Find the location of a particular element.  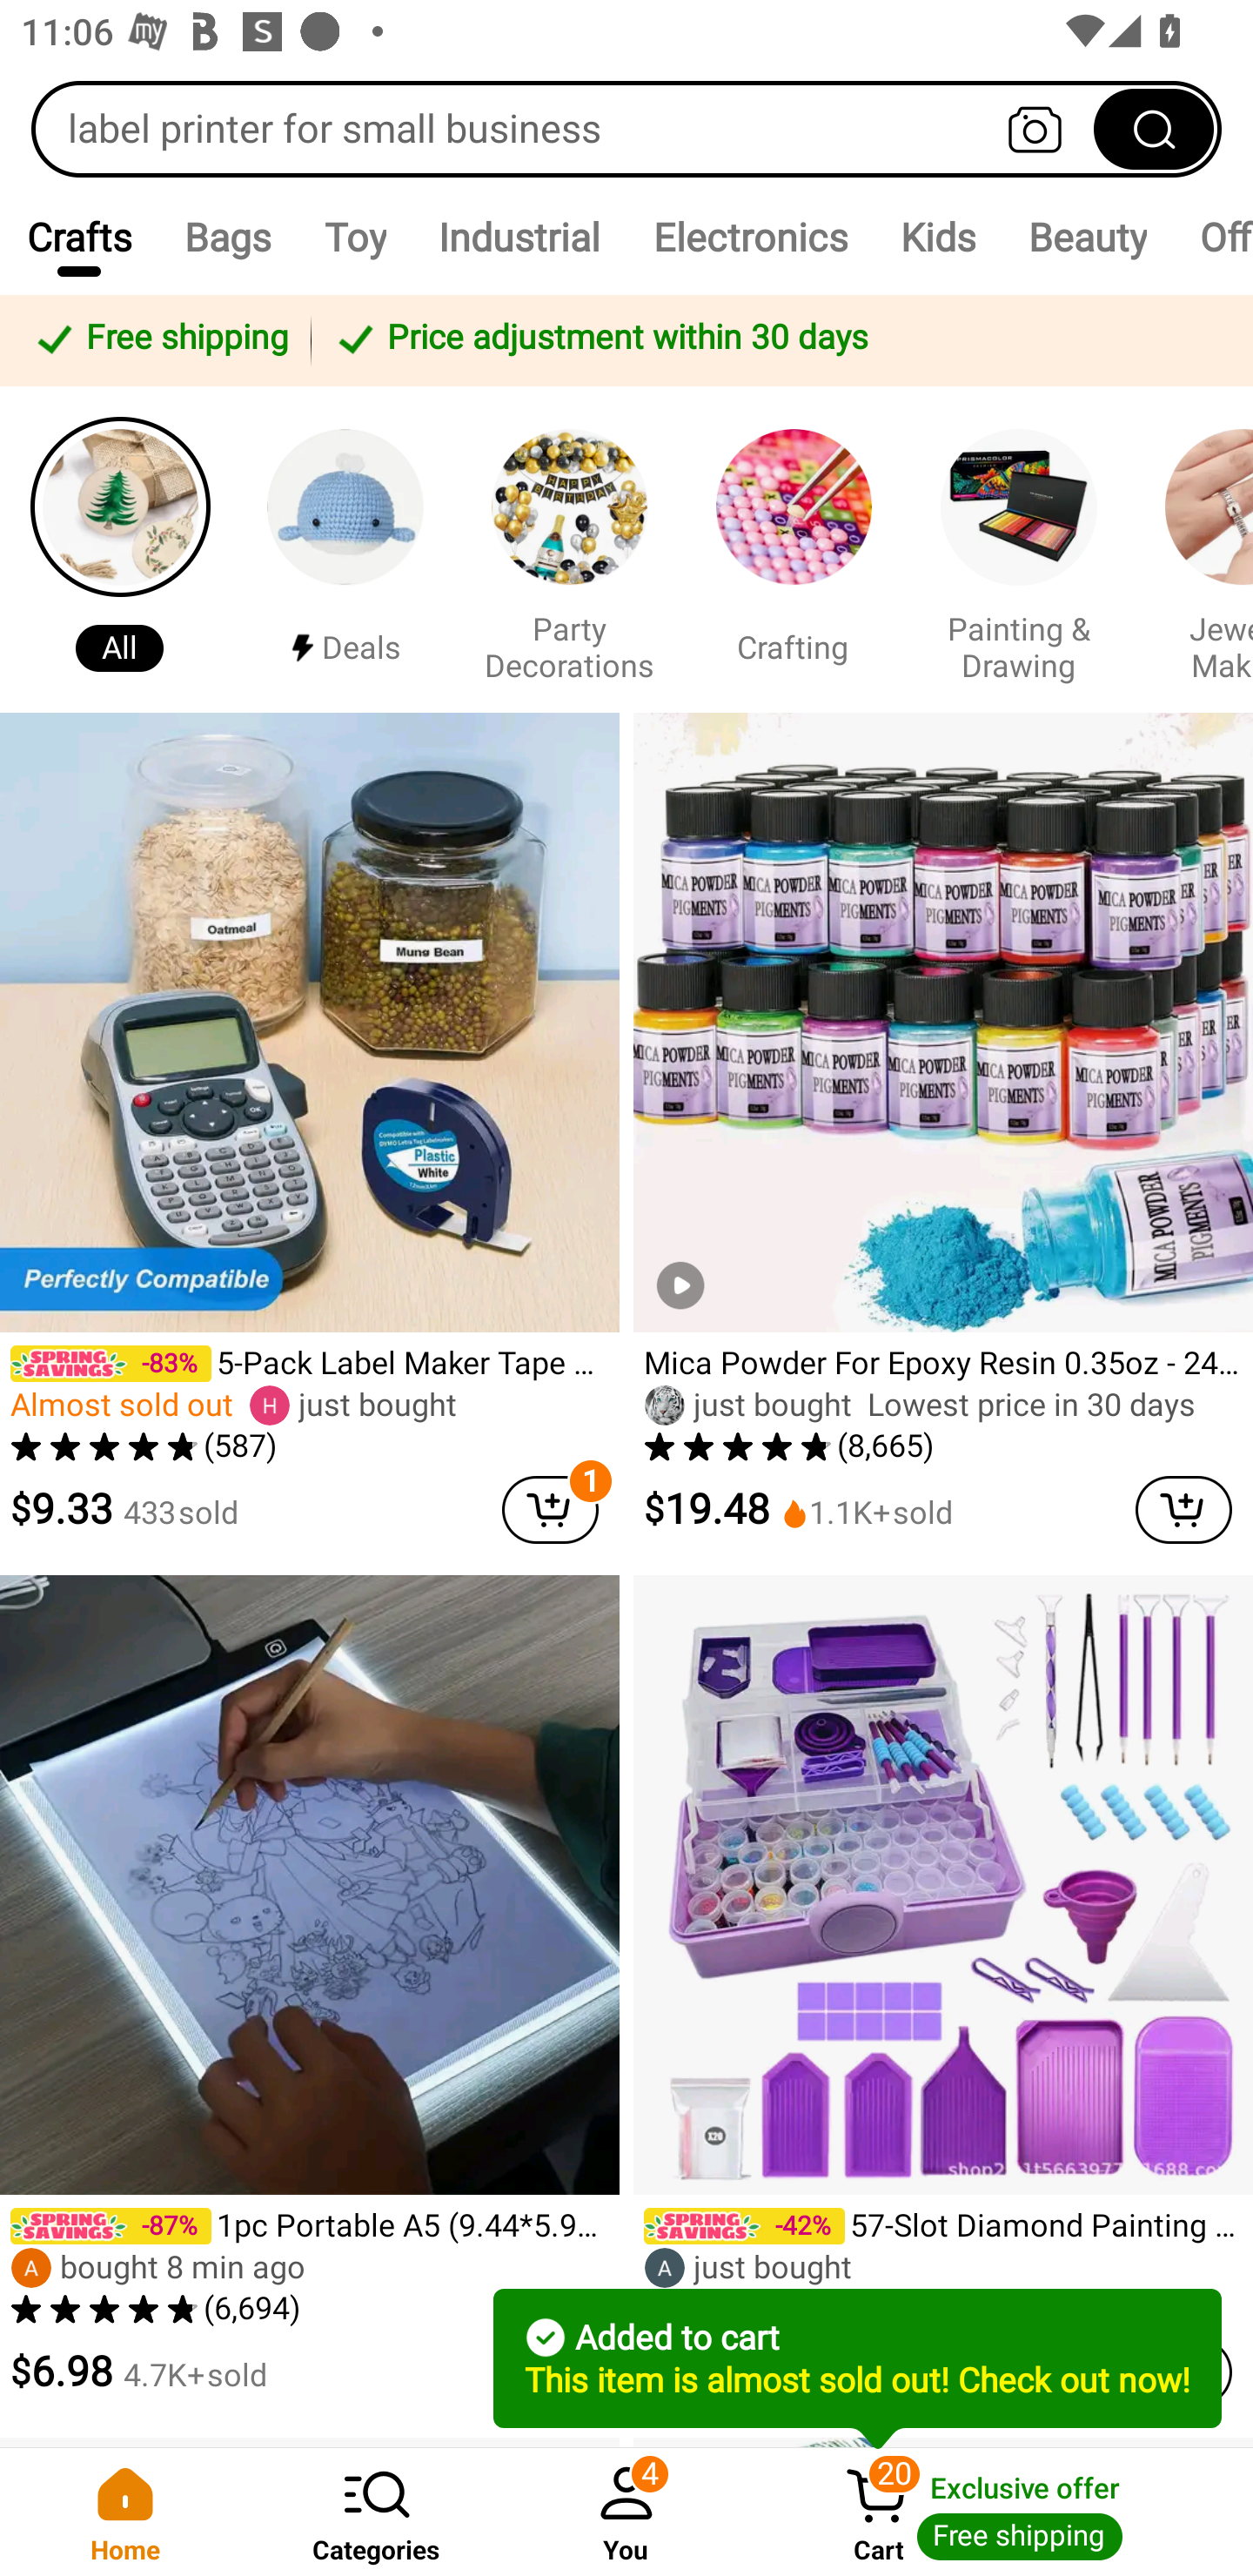

cart delete is located at coordinates (1183, 1509).